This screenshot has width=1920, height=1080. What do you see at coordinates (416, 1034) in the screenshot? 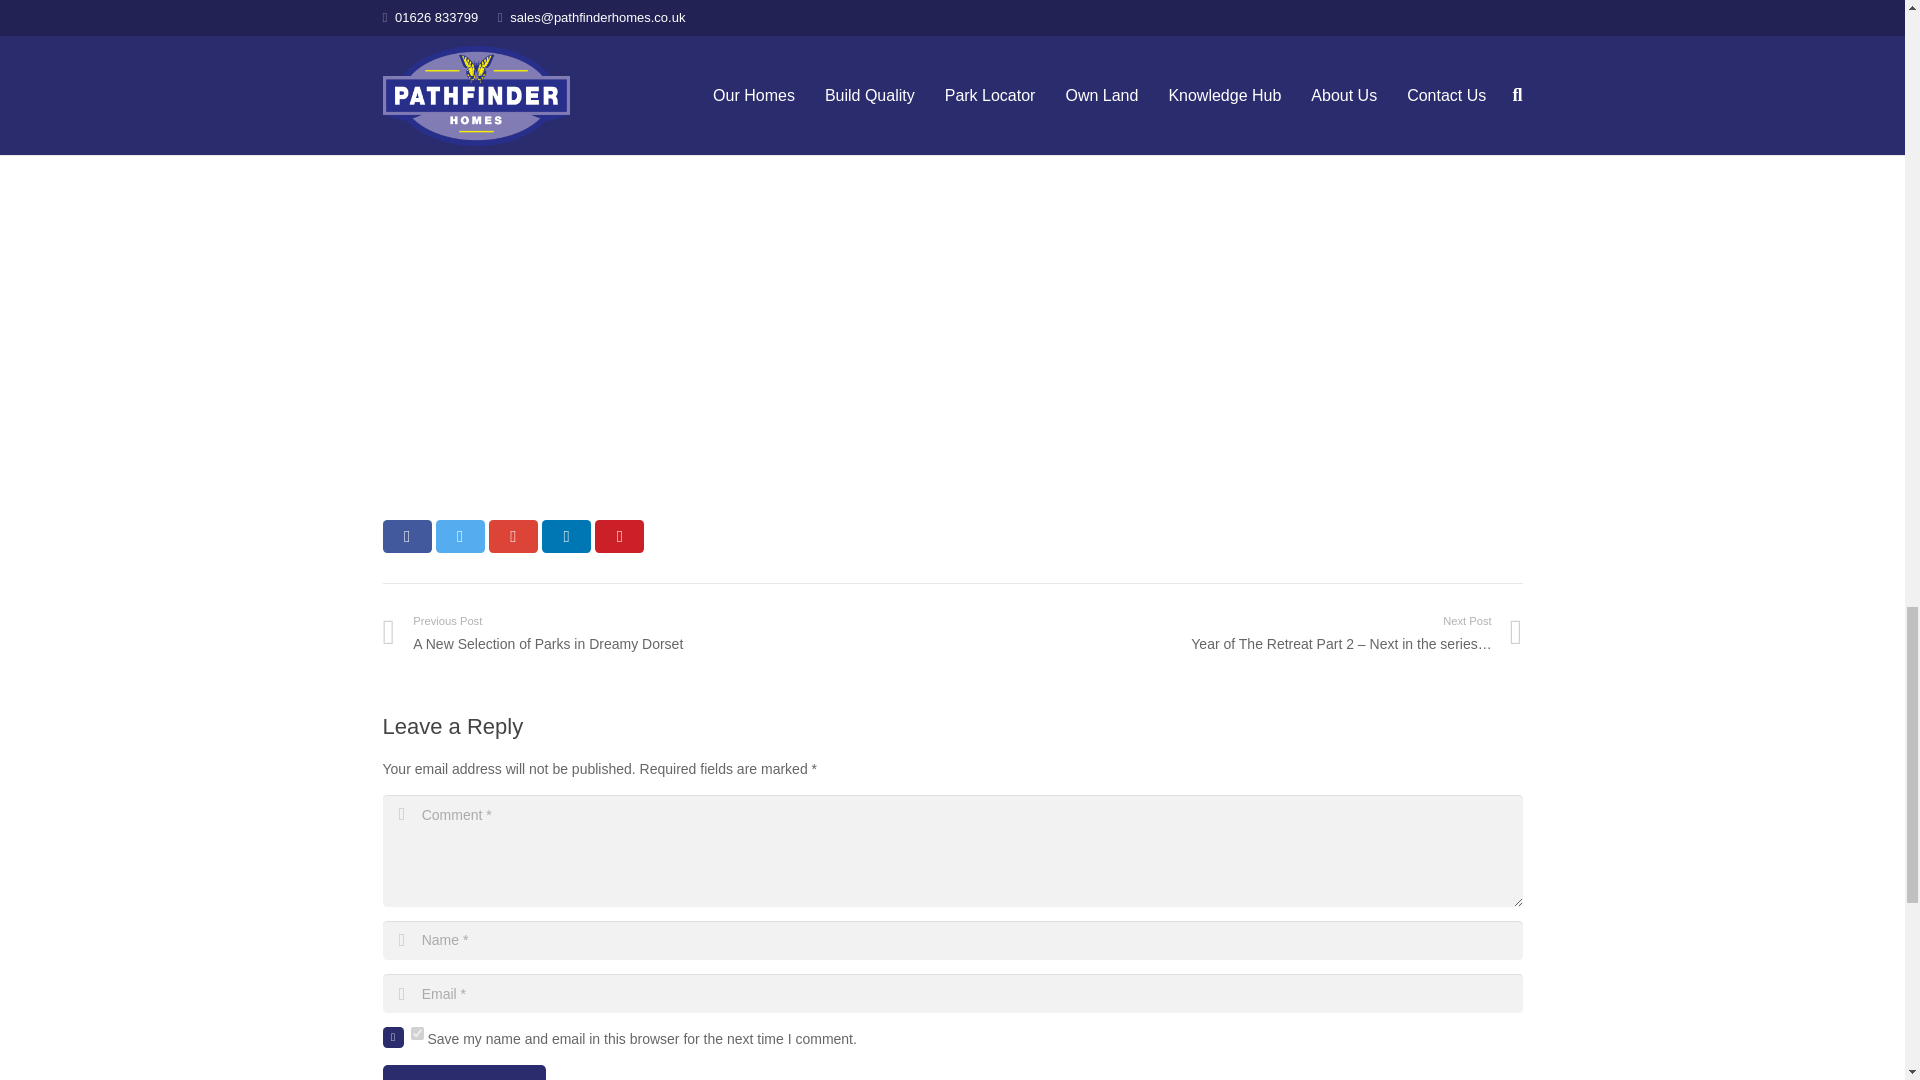
I see `on` at bounding box center [416, 1034].